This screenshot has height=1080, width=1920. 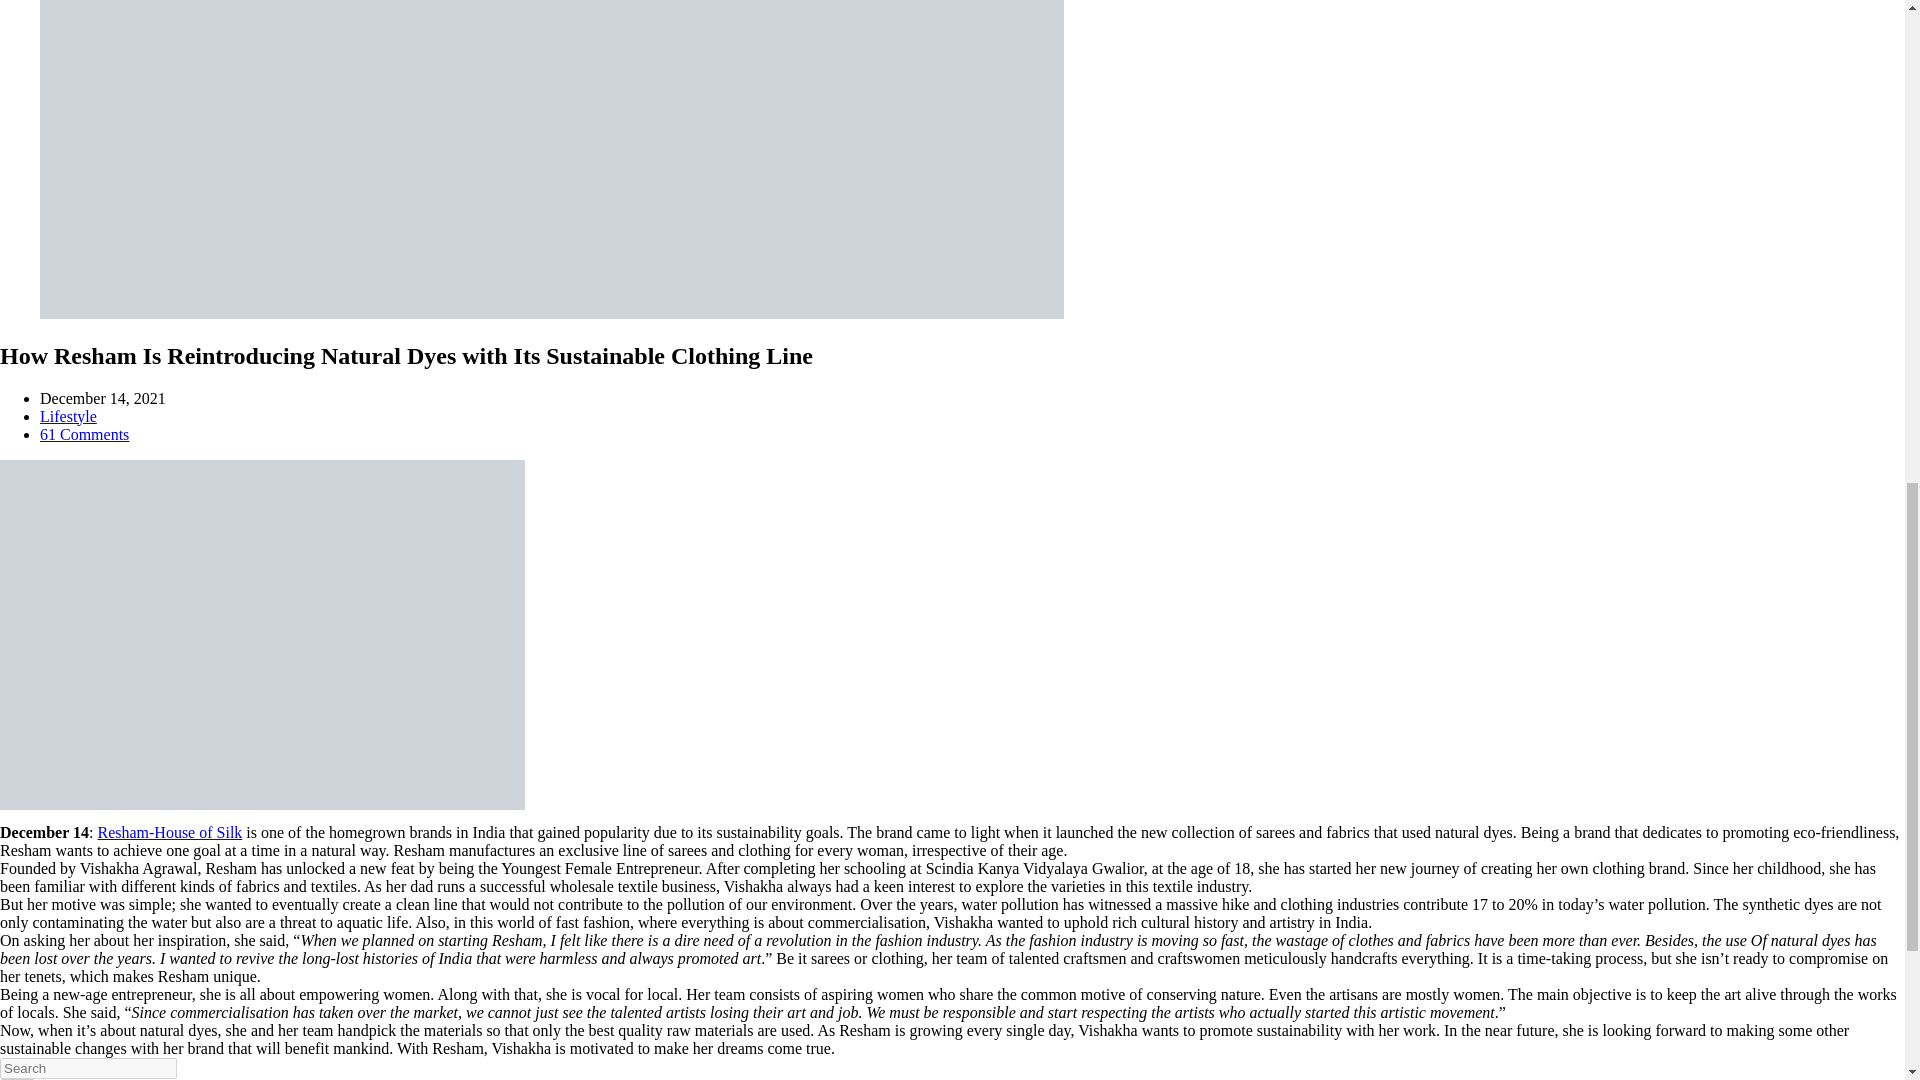 I want to click on Resham-House of Silk, so click(x=169, y=832).